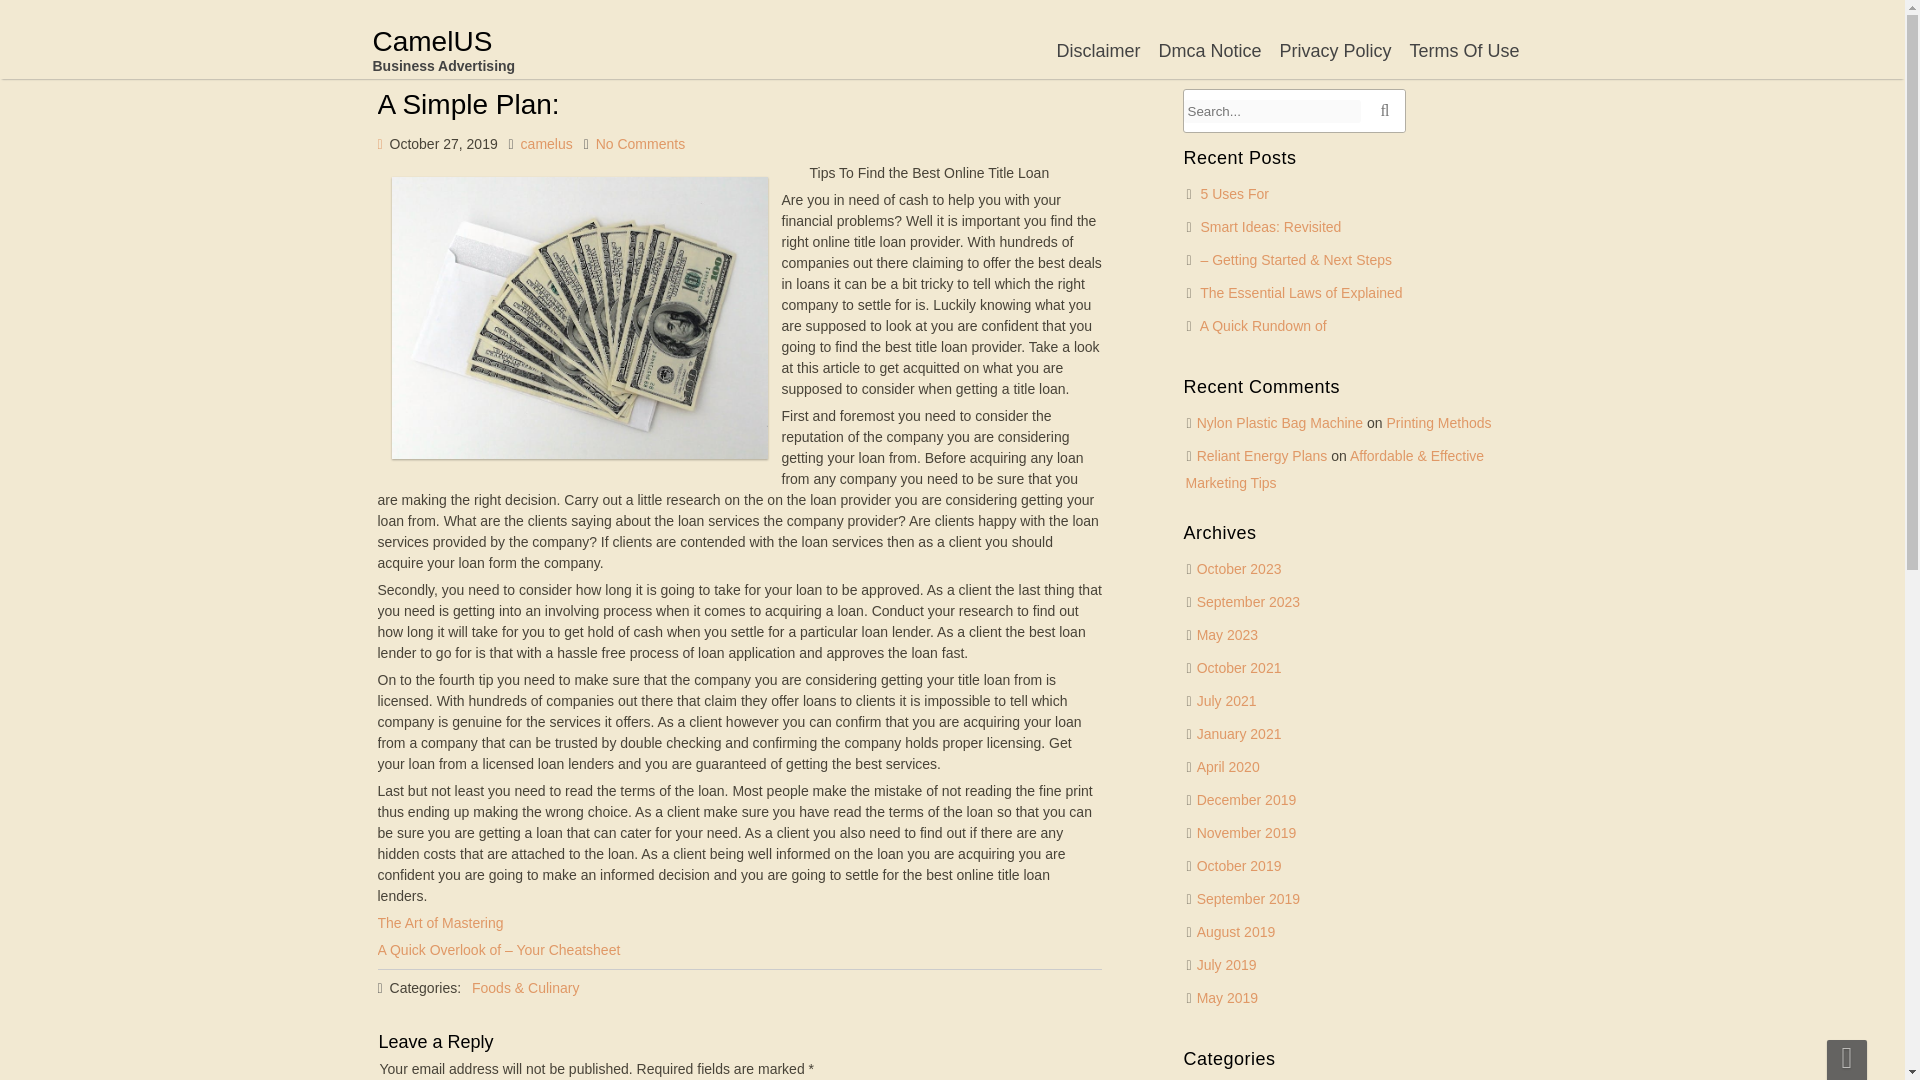  Describe the element at coordinates (1300, 293) in the screenshot. I see `The Essential Laws of Explained` at that location.